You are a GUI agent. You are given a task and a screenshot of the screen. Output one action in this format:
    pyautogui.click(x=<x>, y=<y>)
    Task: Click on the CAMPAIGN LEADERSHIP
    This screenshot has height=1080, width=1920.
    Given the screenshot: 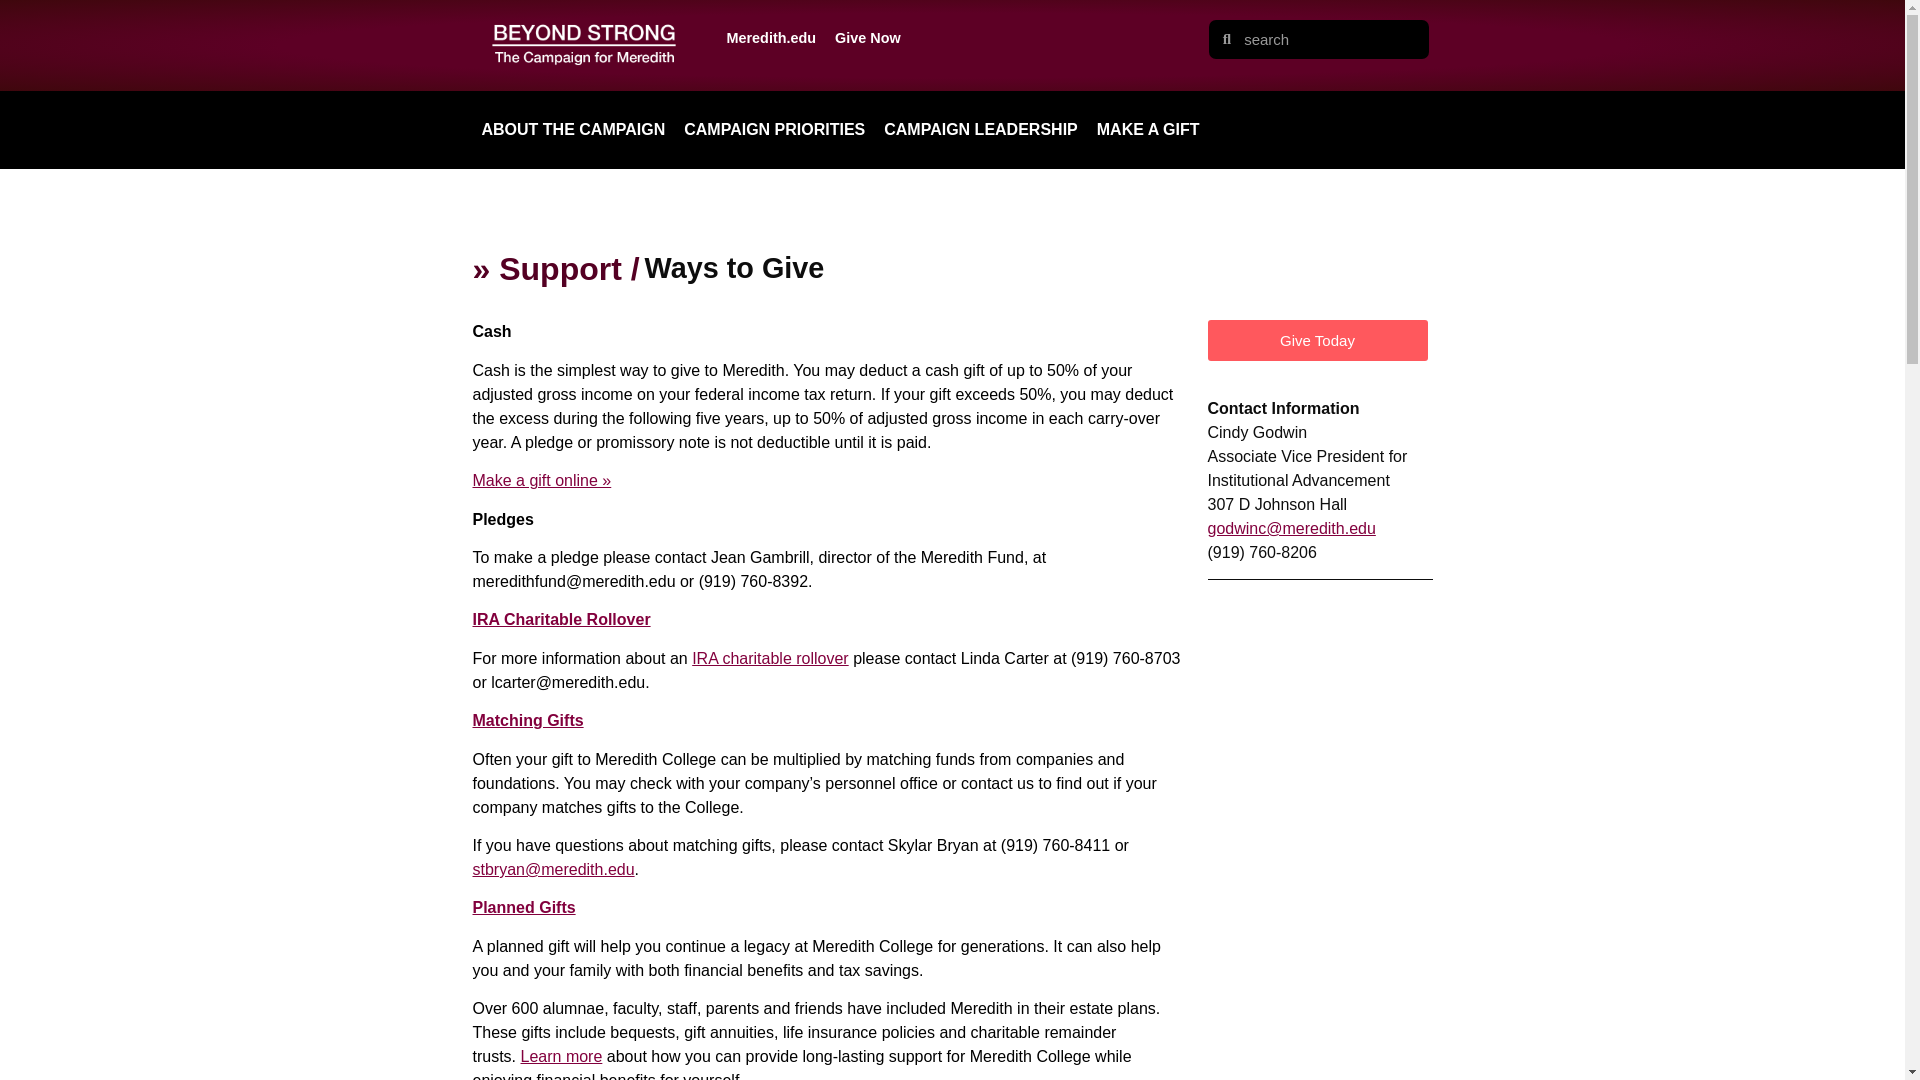 What is the action you would take?
    pyautogui.click(x=980, y=130)
    